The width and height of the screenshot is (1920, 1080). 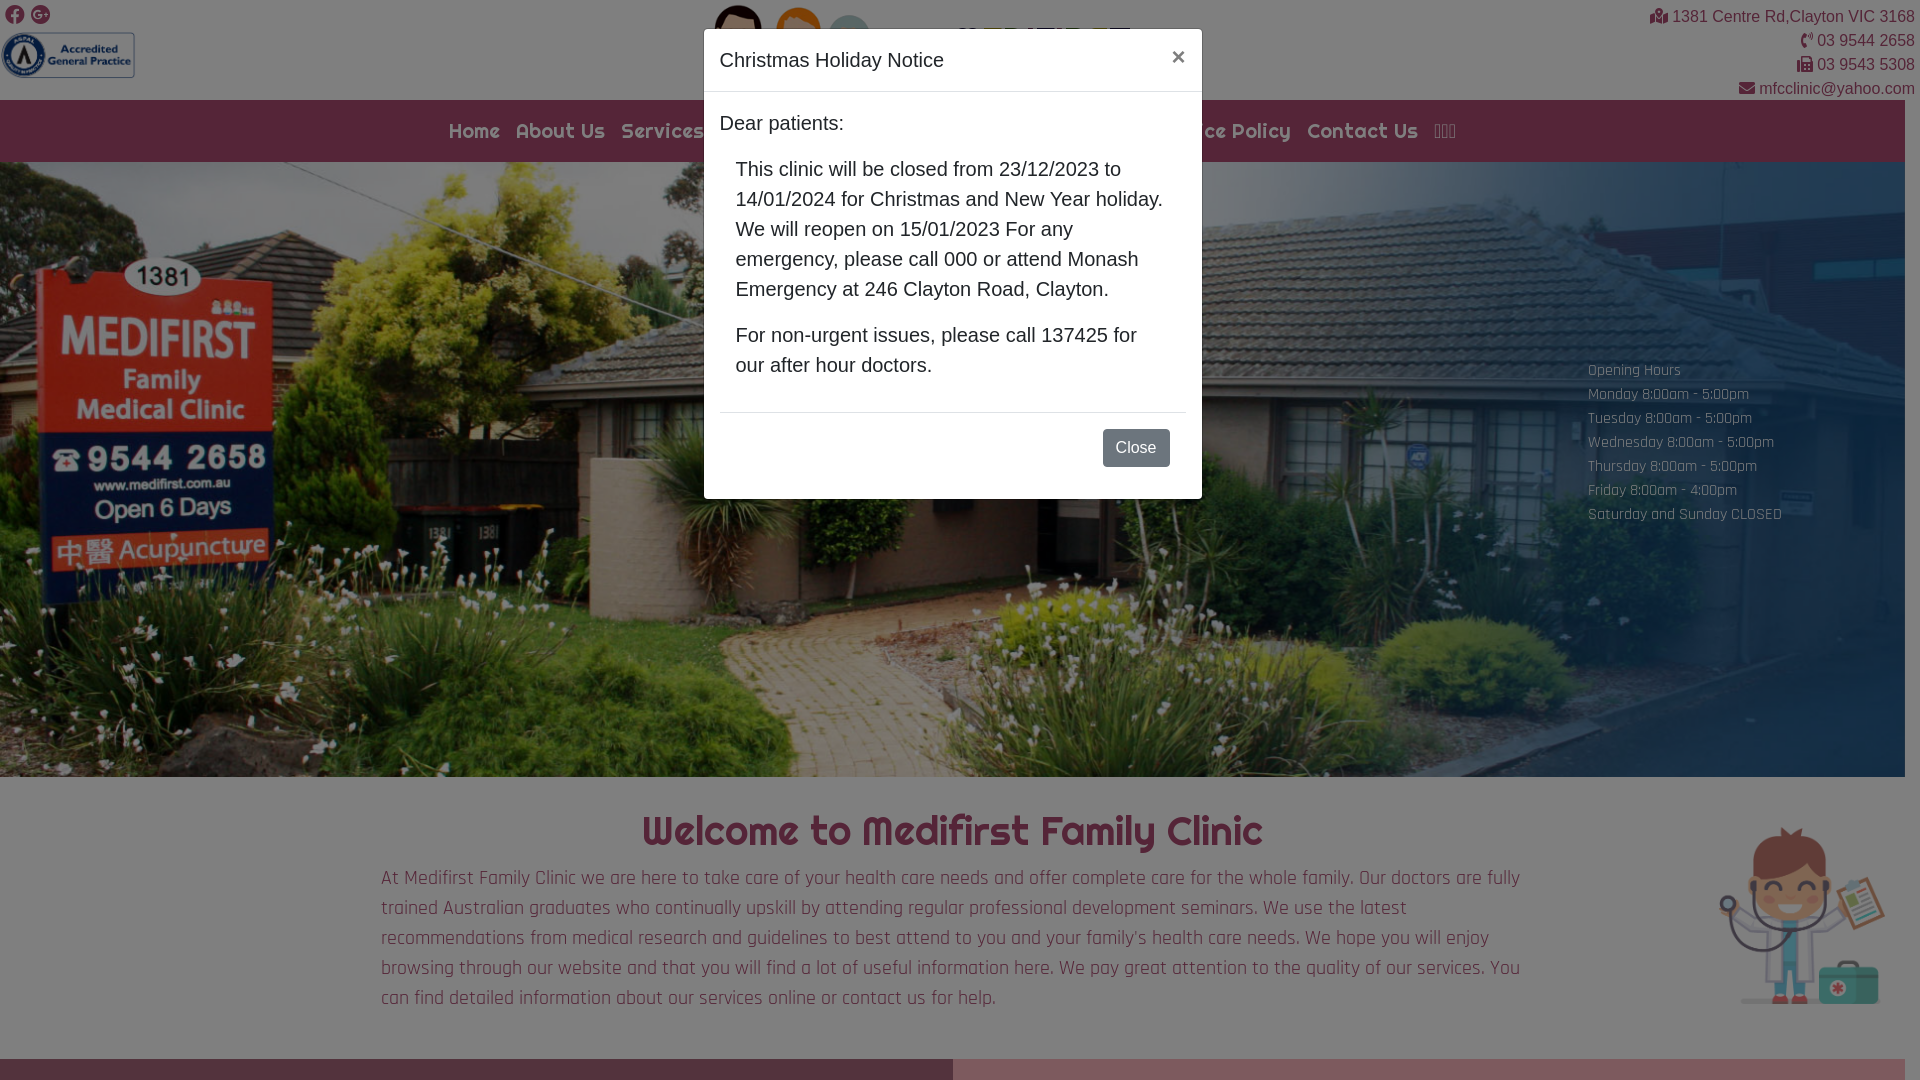 What do you see at coordinates (1362, 131) in the screenshot?
I see `Contact Us` at bounding box center [1362, 131].